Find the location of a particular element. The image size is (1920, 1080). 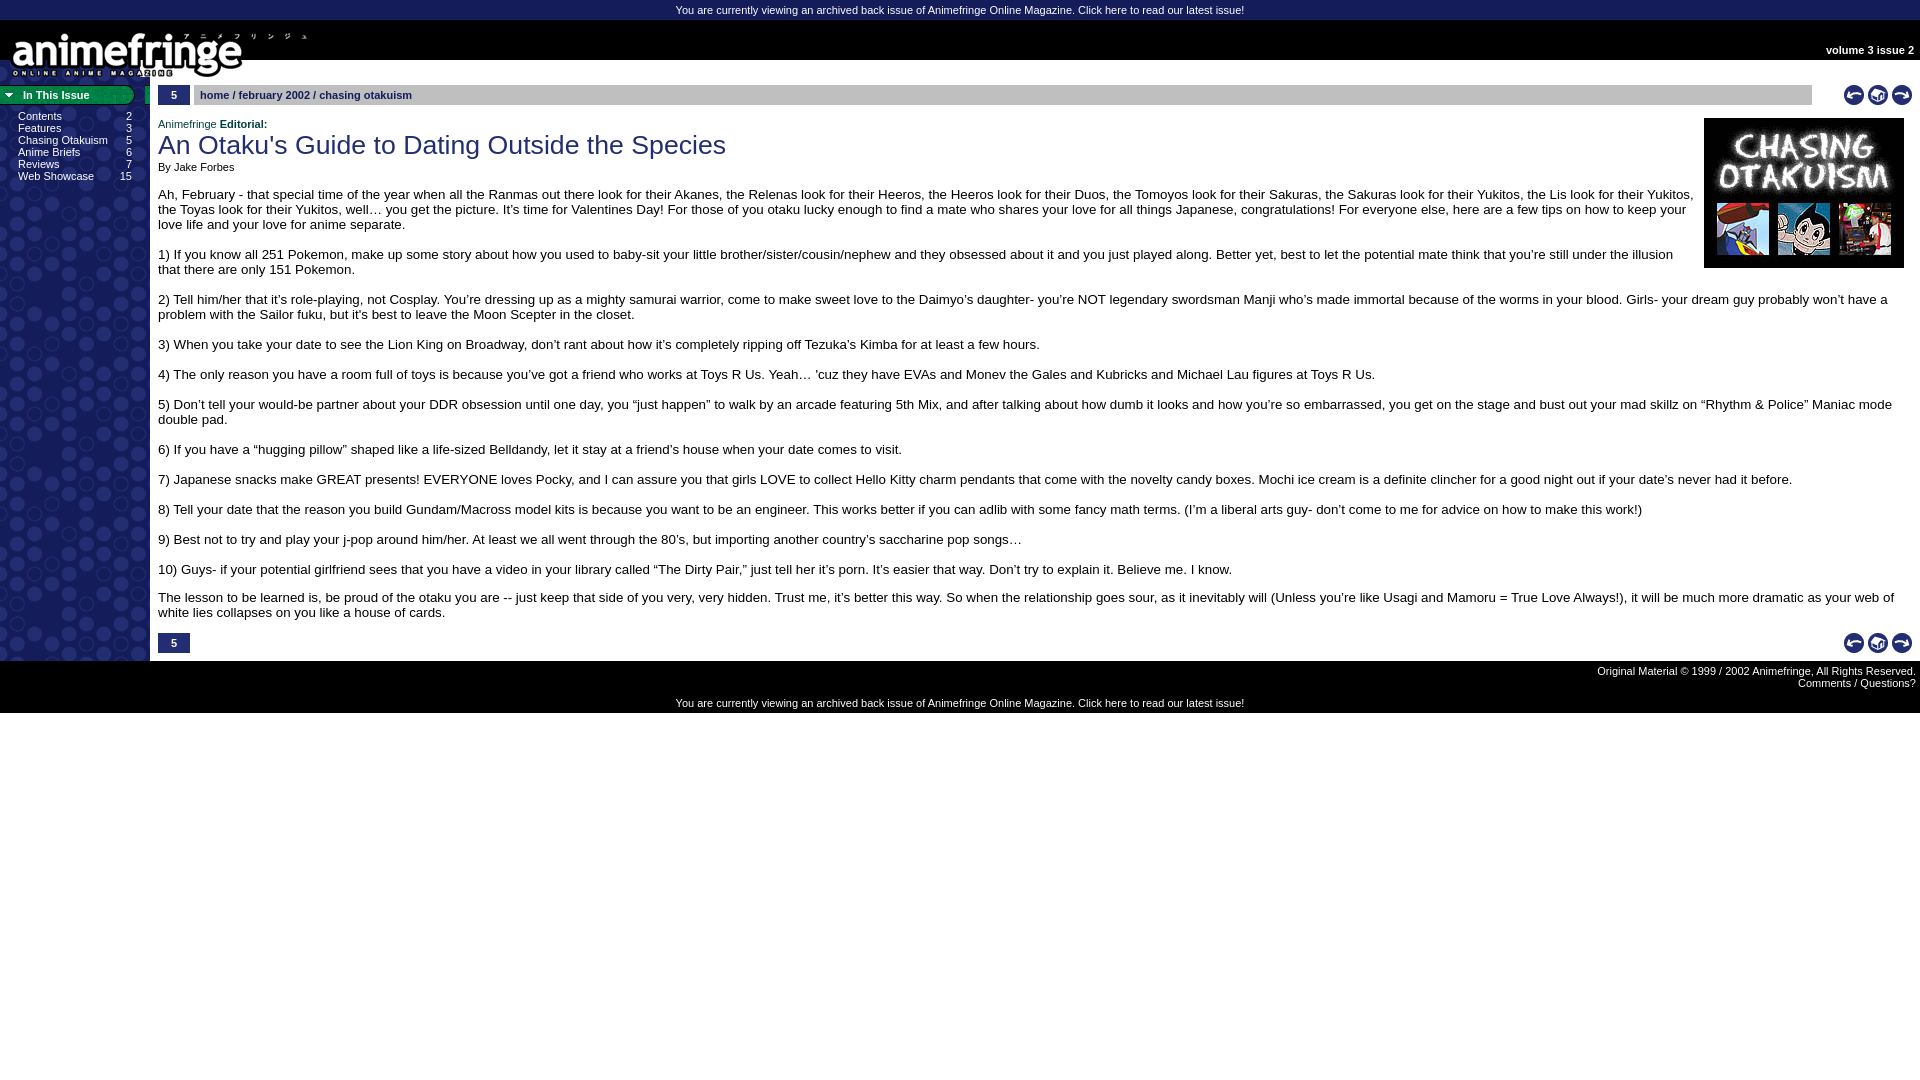

15 is located at coordinates (126, 176).